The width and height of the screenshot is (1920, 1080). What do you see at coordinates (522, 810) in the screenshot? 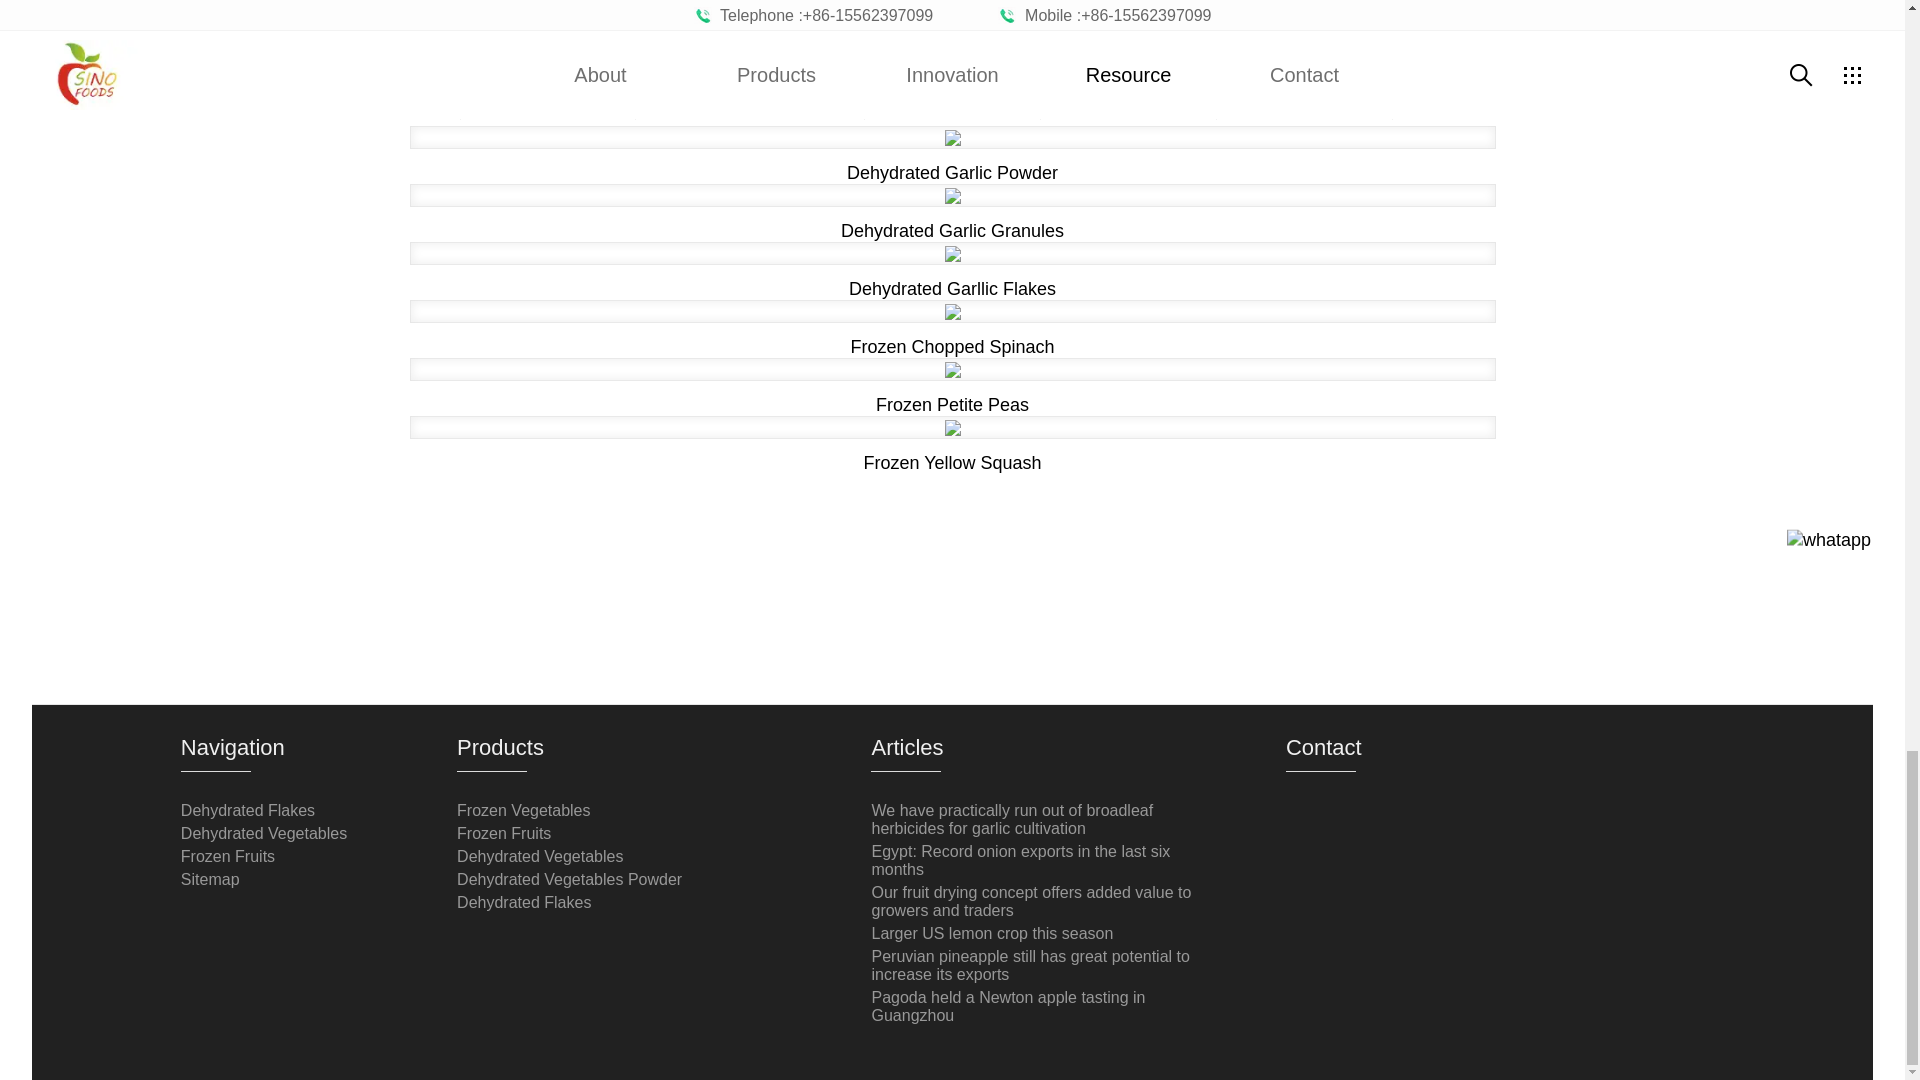
I see `Frozen Vegetables` at bounding box center [522, 810].